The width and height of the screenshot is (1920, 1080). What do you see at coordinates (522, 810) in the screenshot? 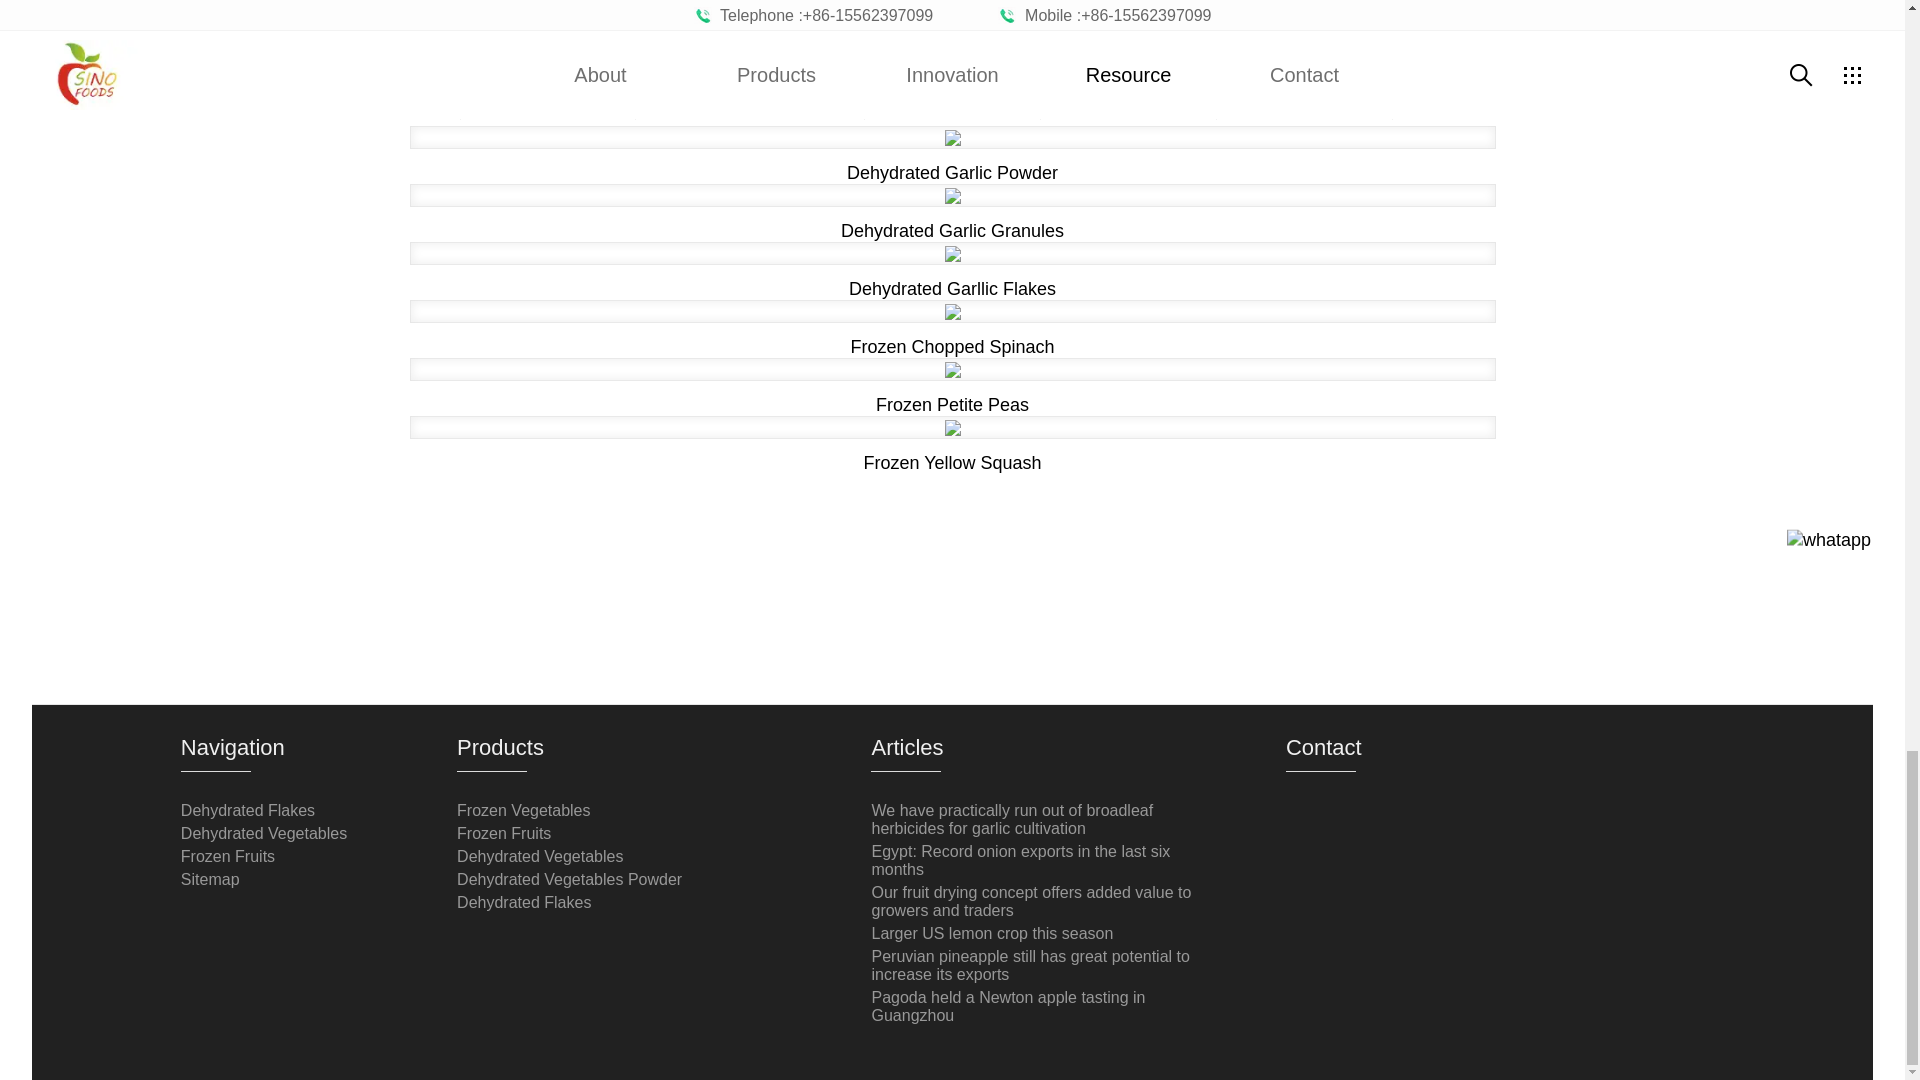
I see `Frozen Vegetables` at bounding box center [522, 810].